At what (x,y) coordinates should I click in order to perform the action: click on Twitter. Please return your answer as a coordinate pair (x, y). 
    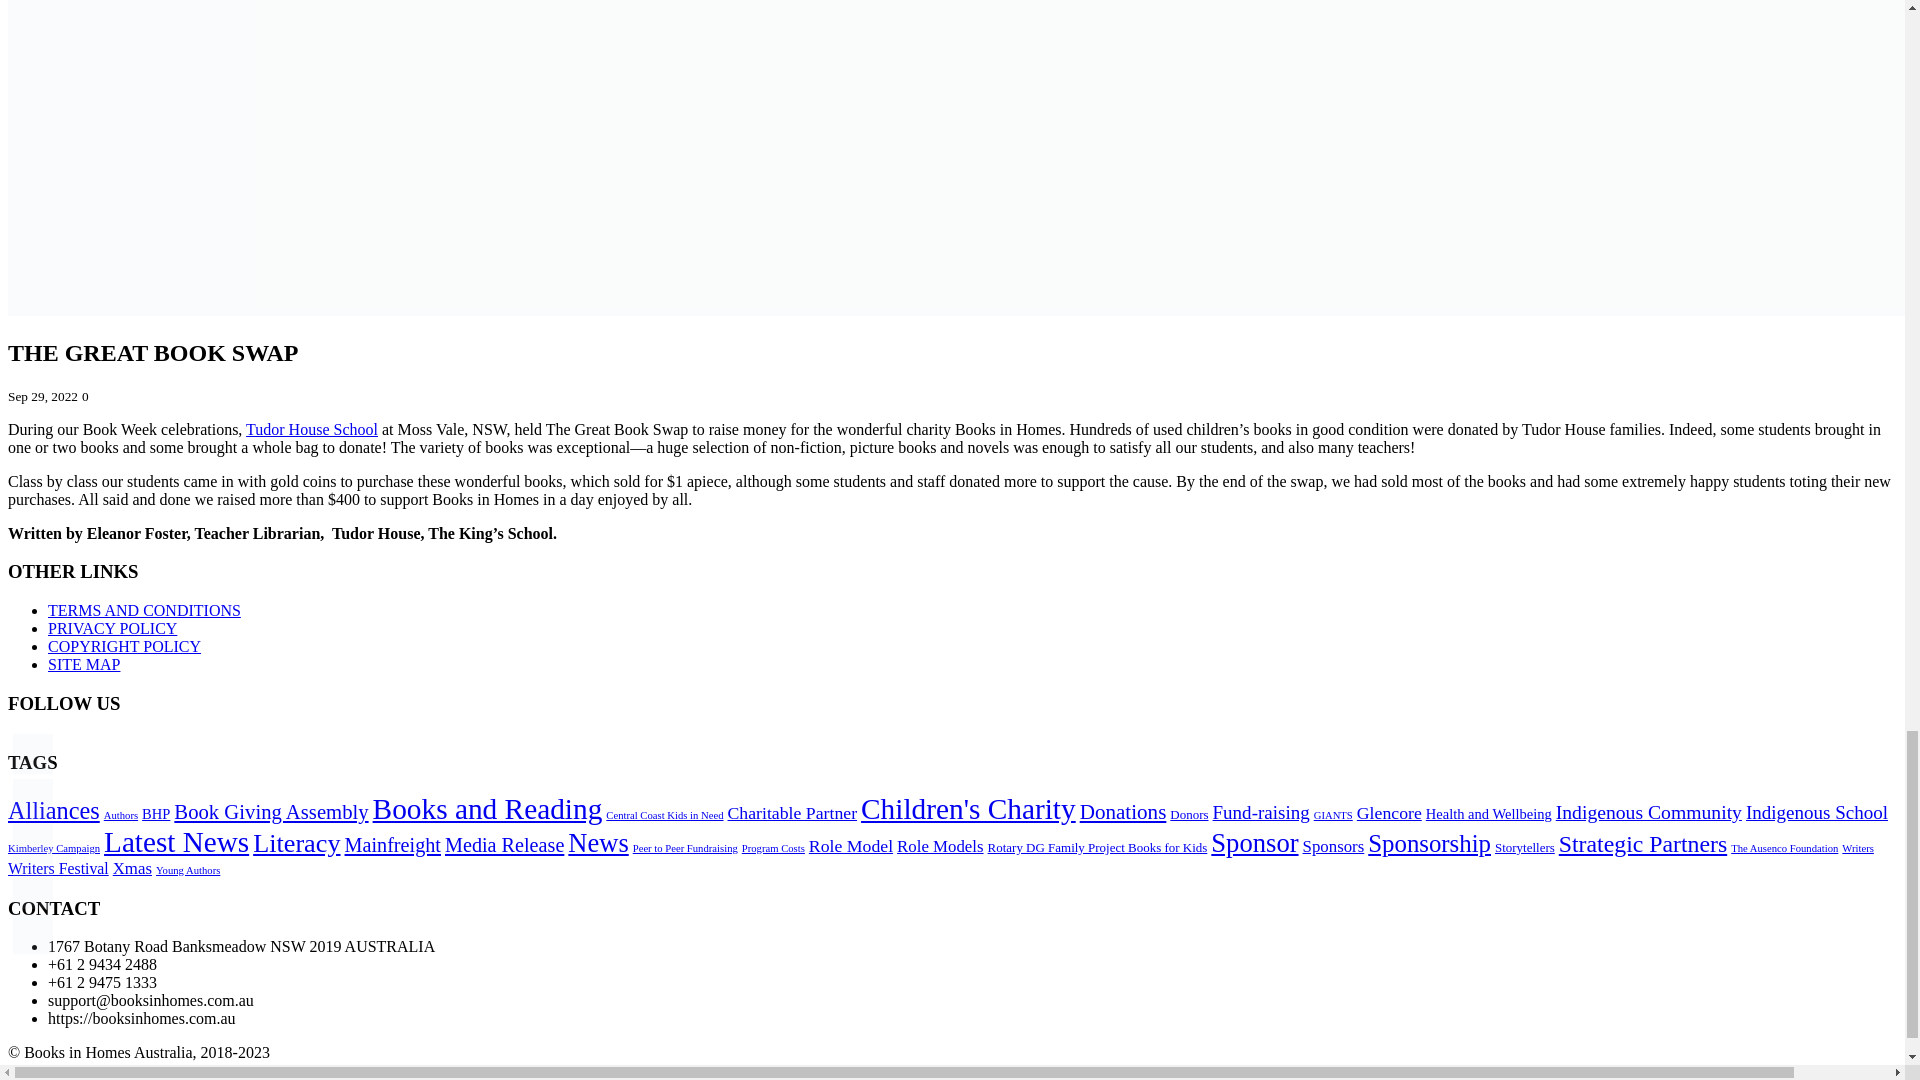
    Looking at the image, I should click on (33, 798).